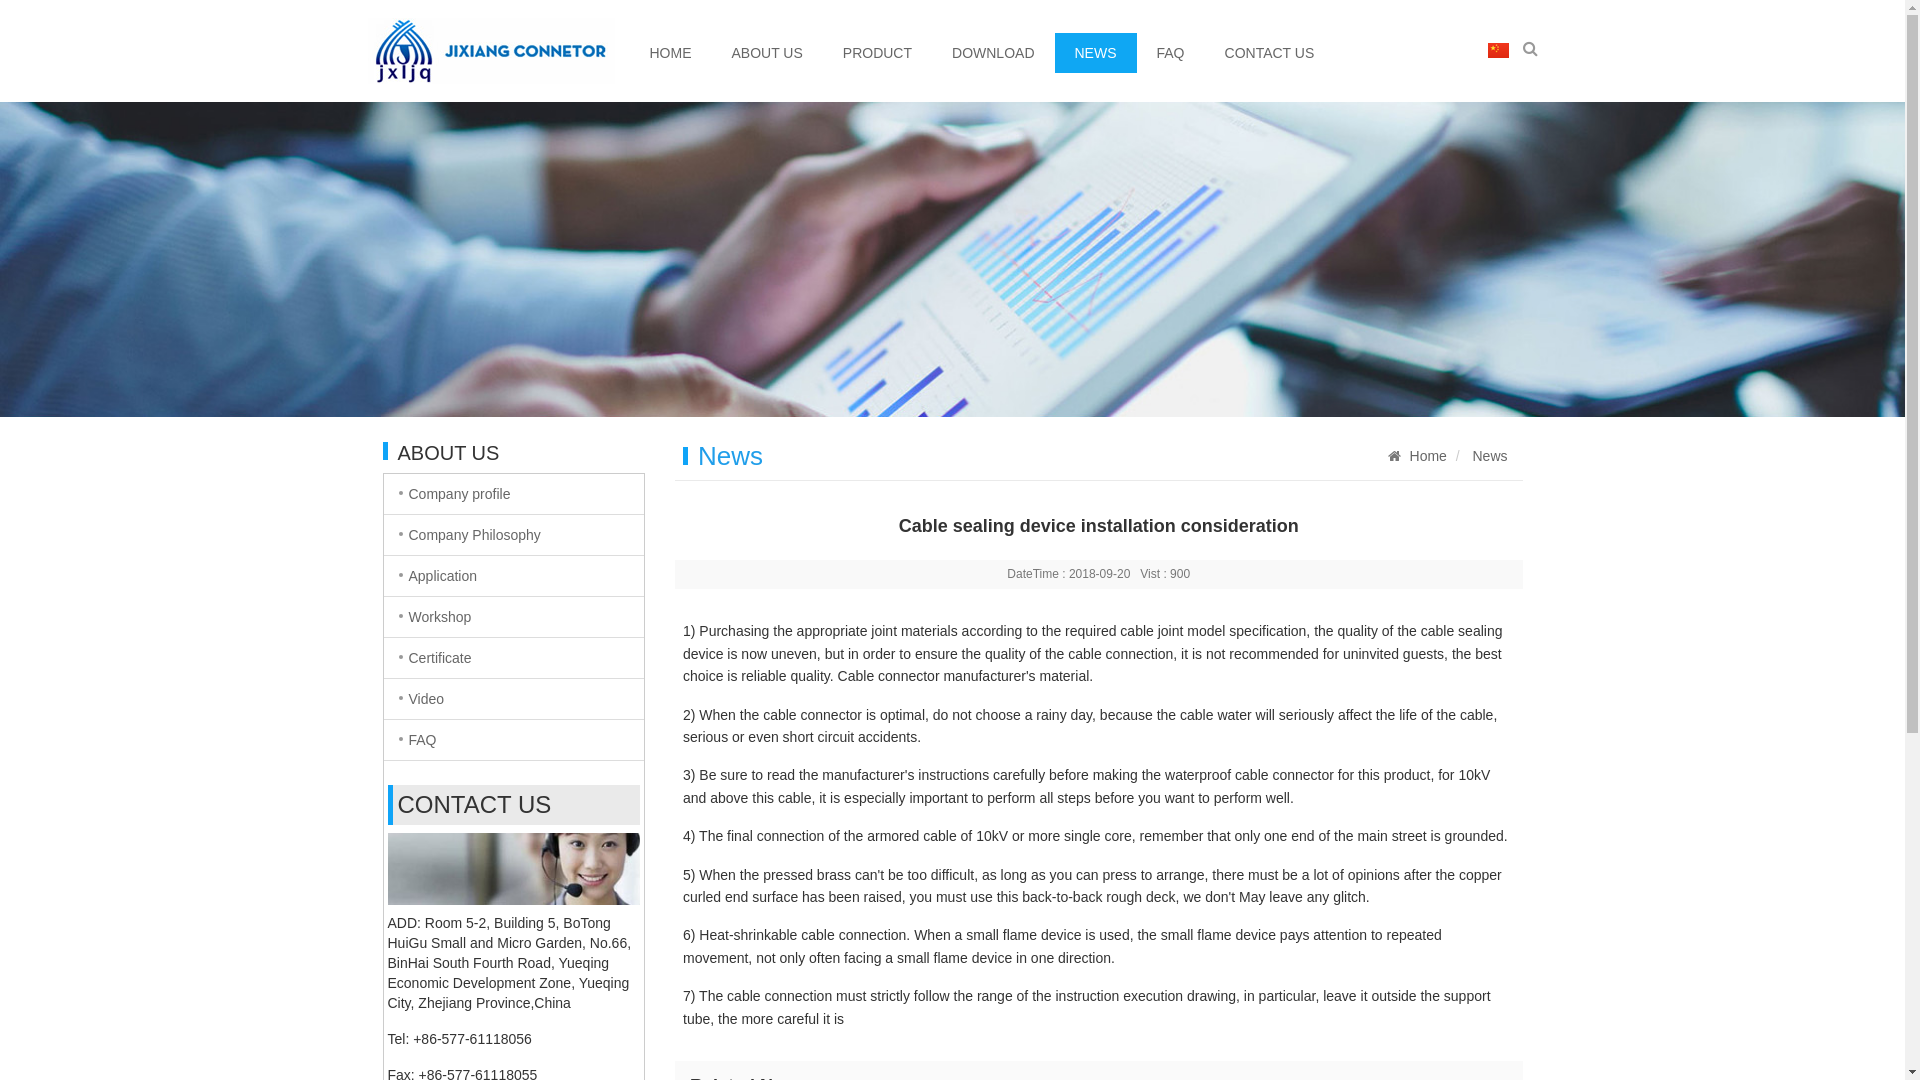  I want to click on Home, so click(1428, 456).